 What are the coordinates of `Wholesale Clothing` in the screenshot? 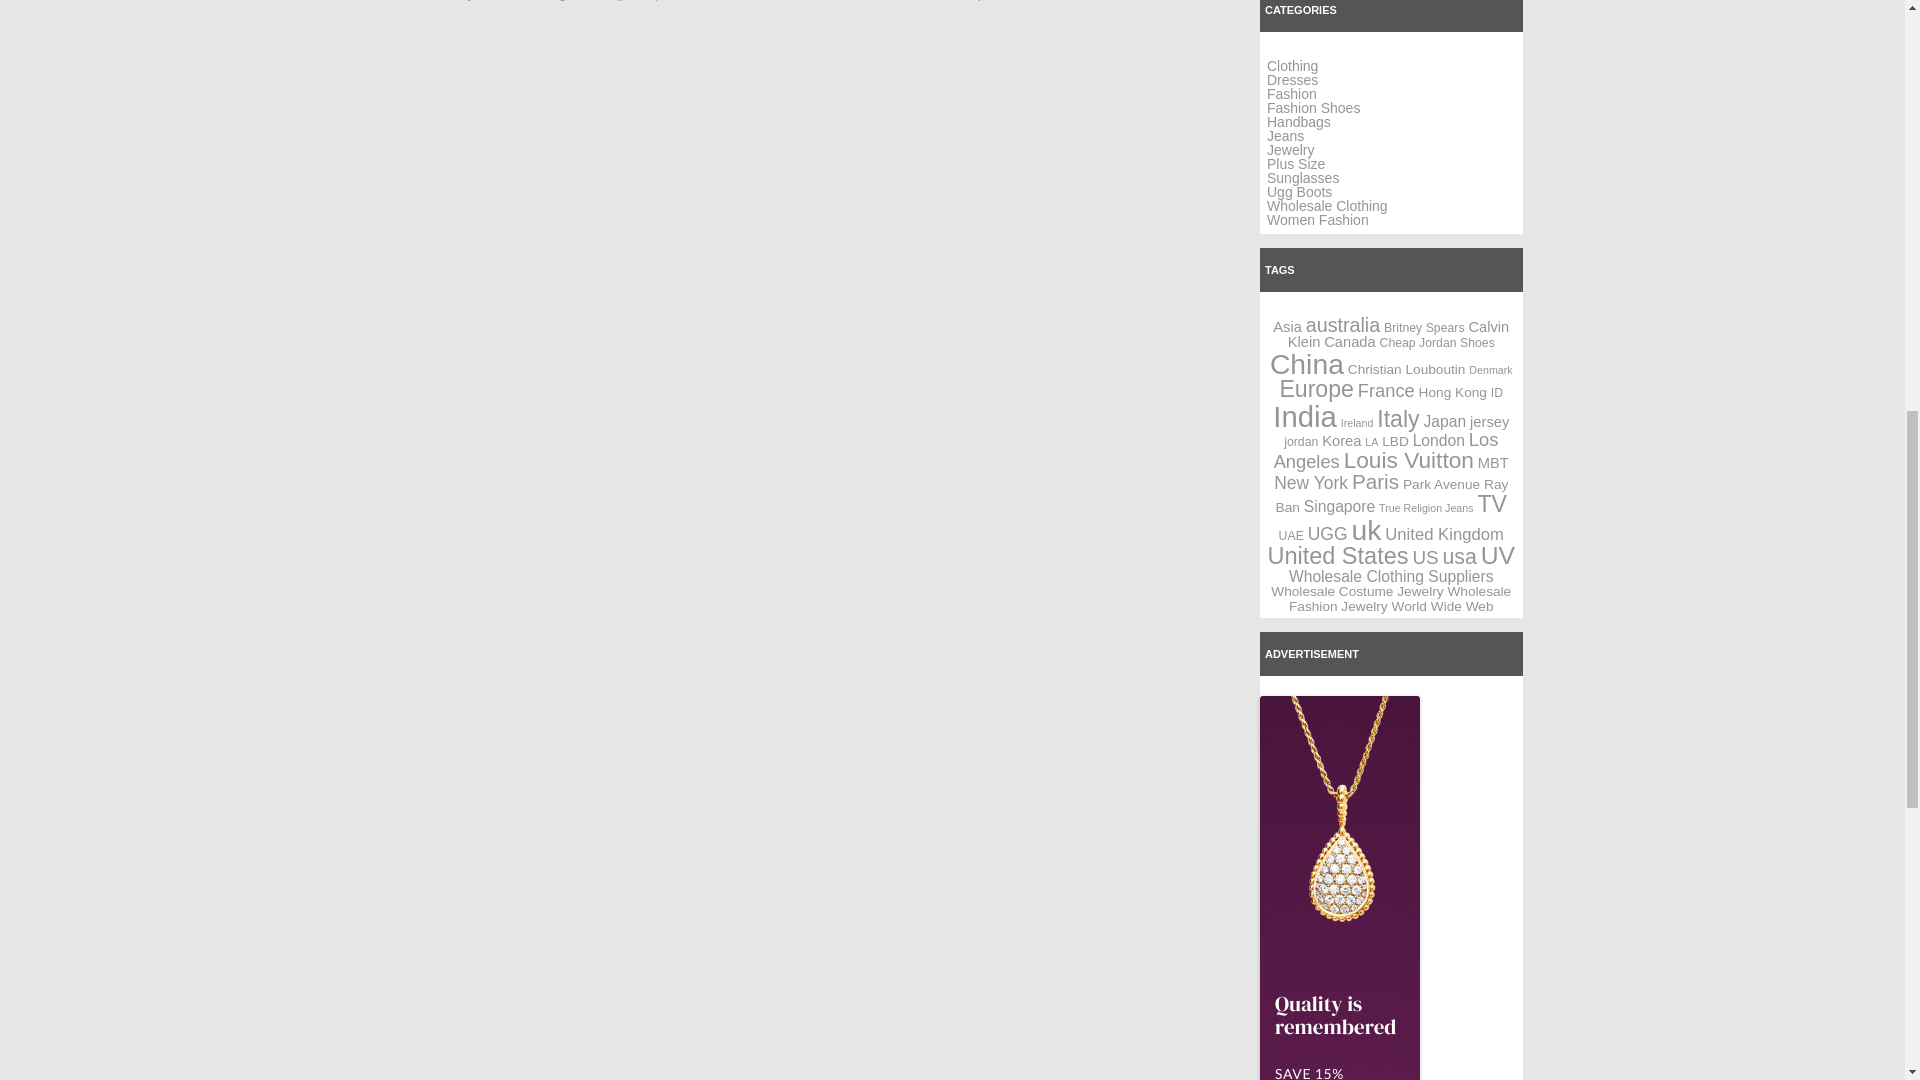 It's located at (1328, 205).